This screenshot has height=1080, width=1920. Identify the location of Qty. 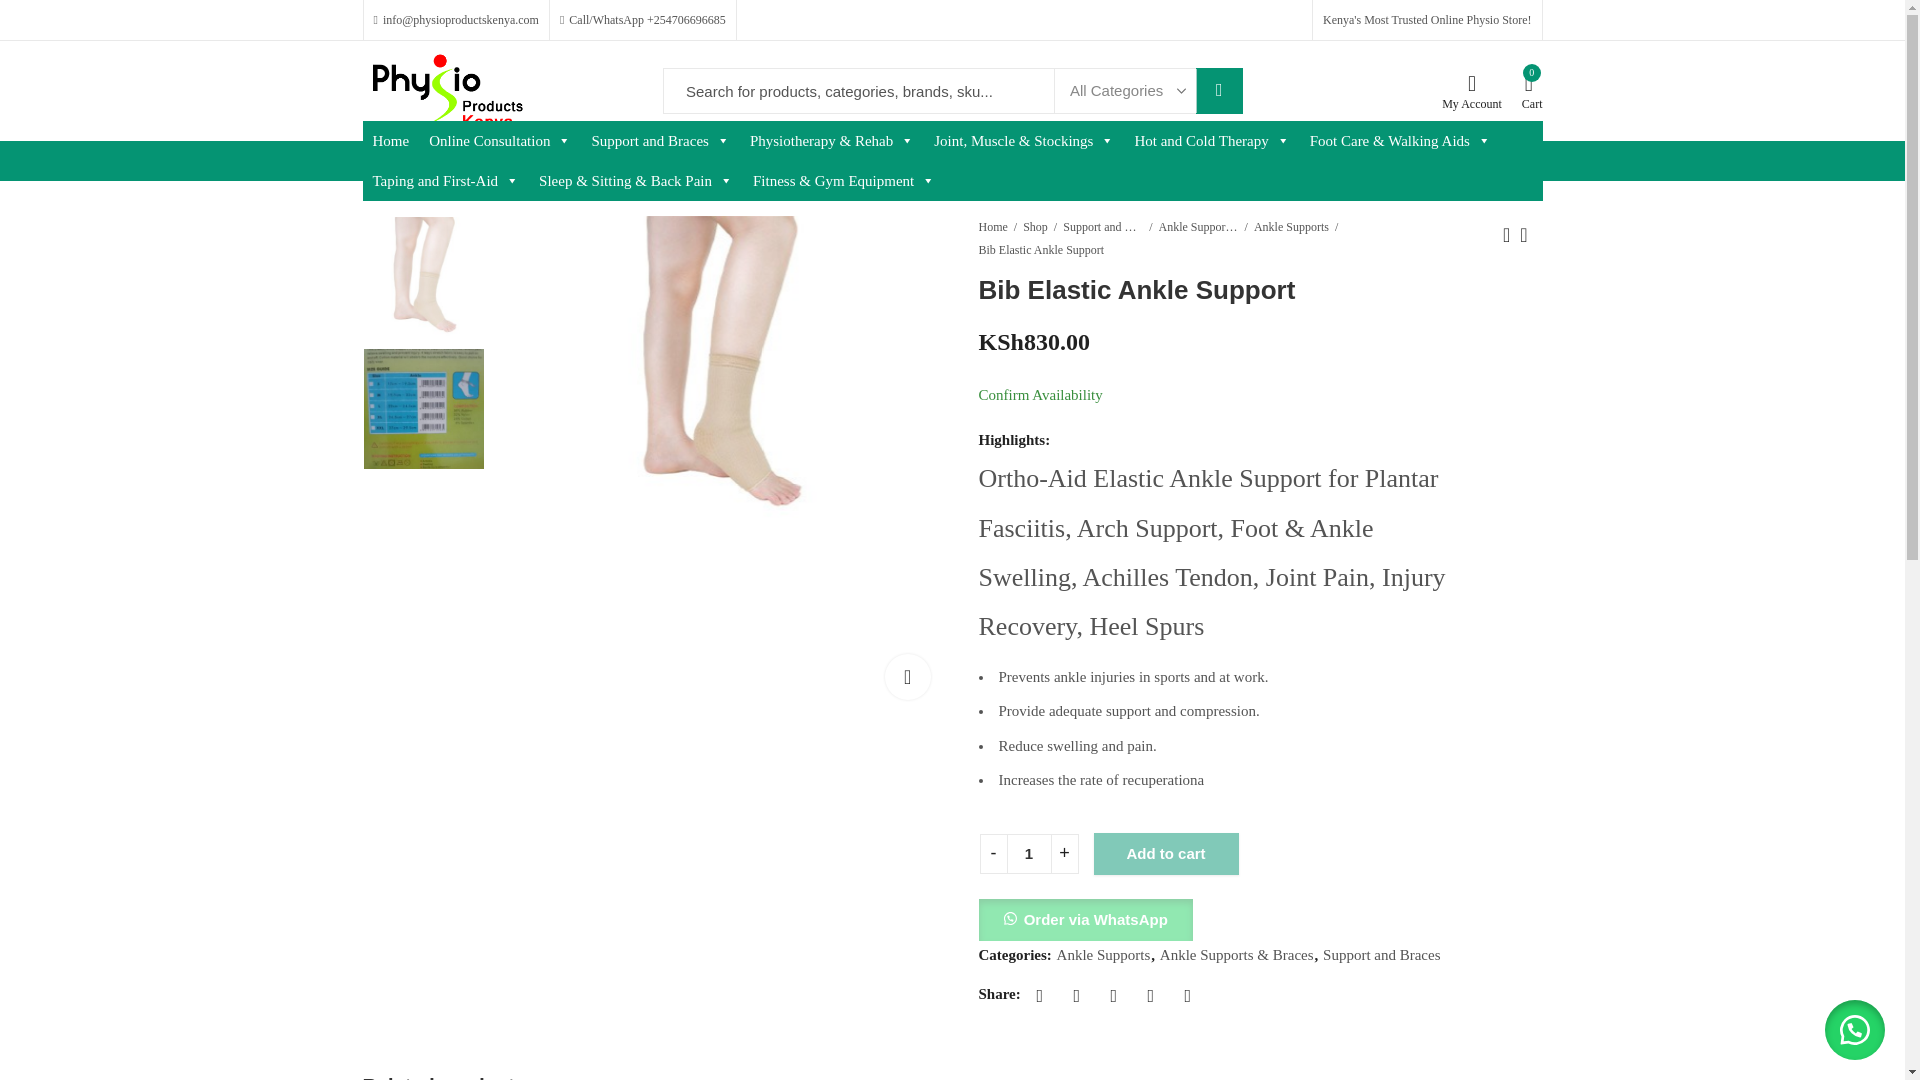
(1028, 853).